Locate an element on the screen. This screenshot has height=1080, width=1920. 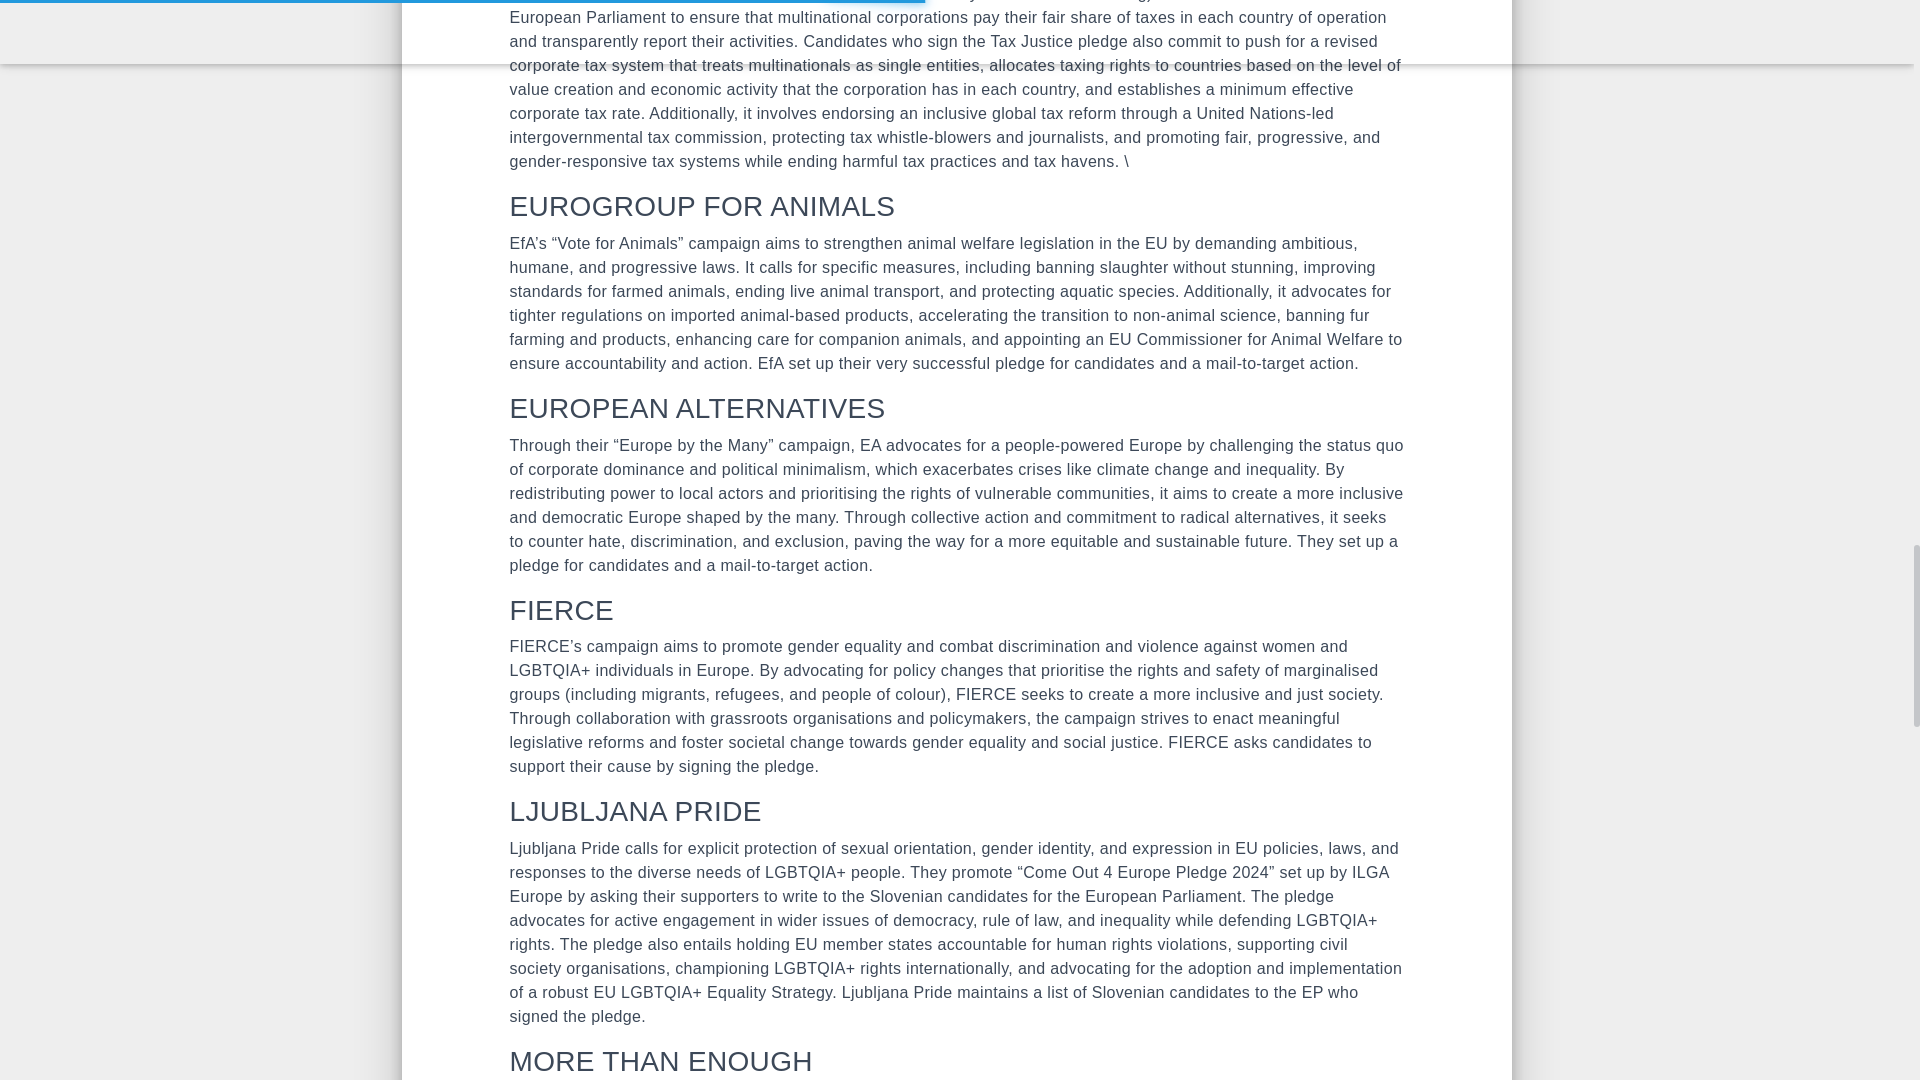
mail-to-target is located at coordinates (1257, 363).